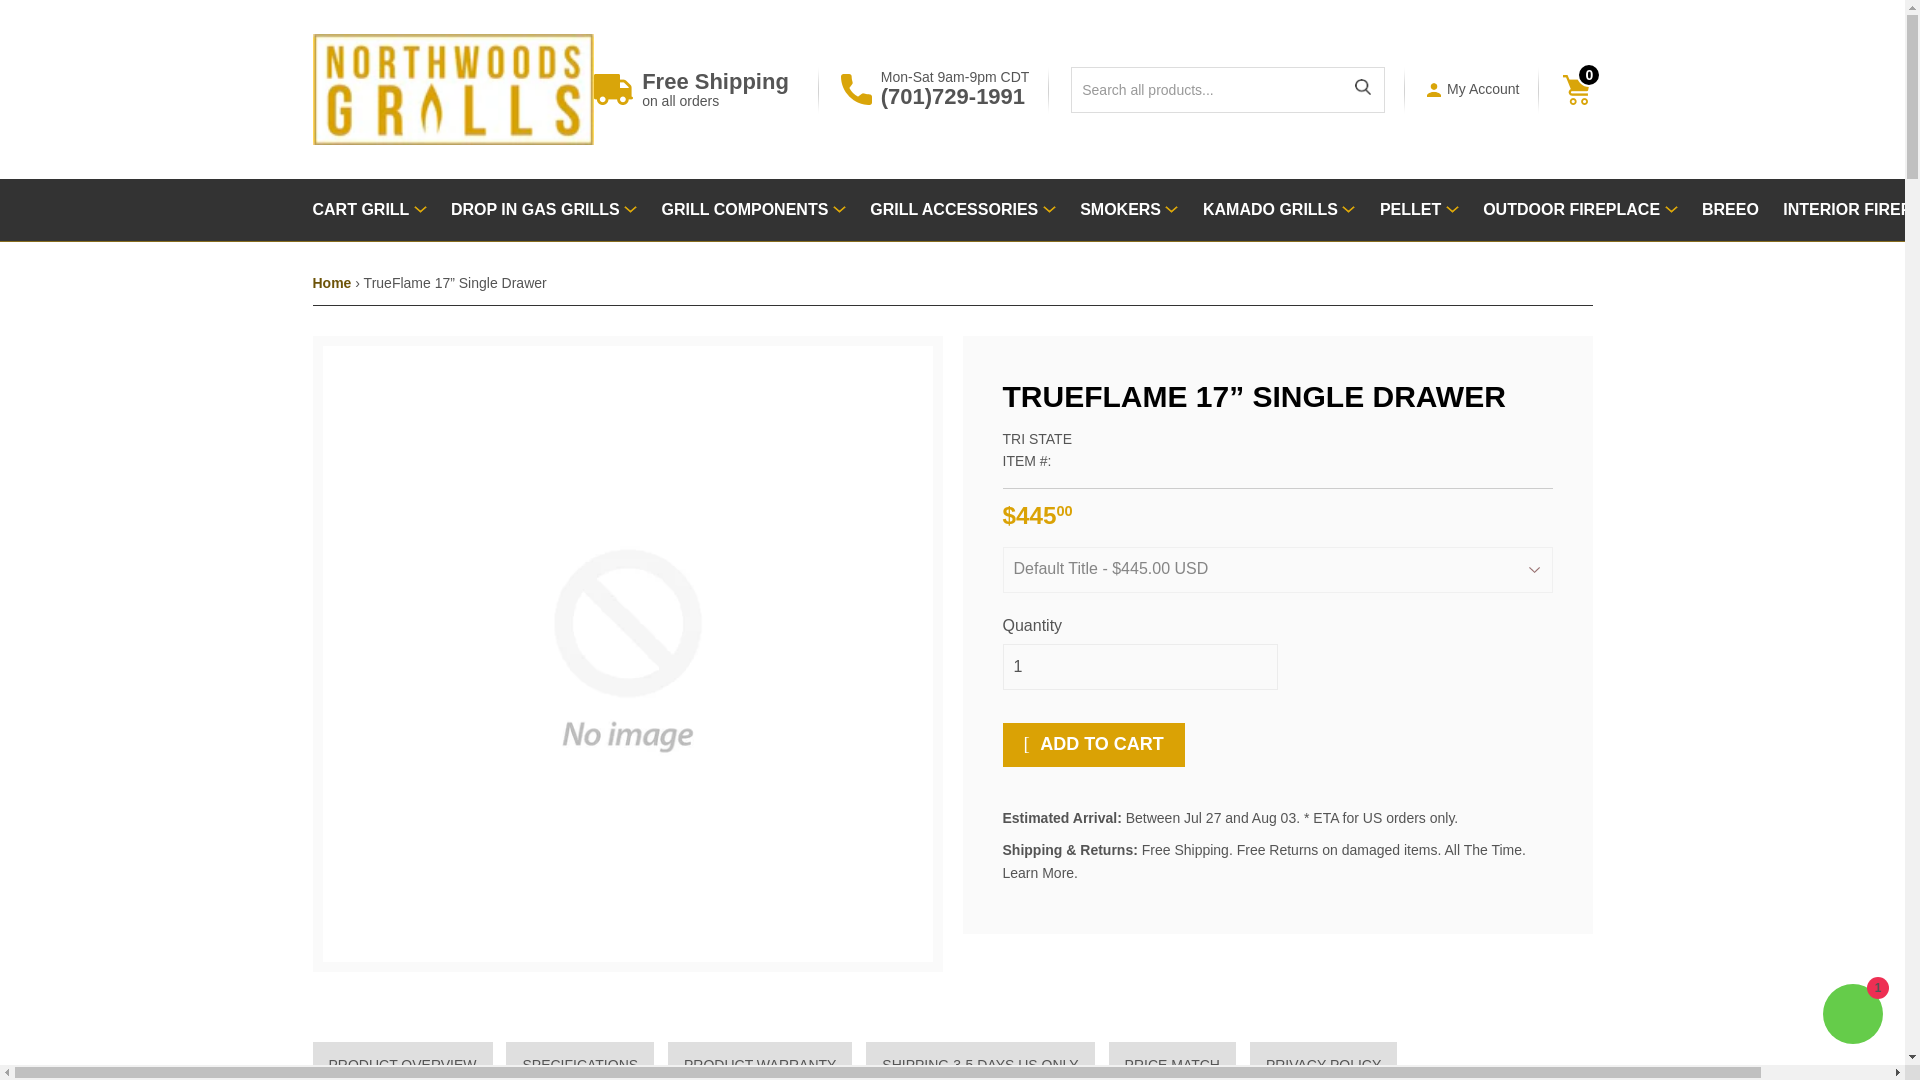 This screenshot has width=1920, height=1080. I want to click on GRILL COMPONENTS, so click(754, 210).